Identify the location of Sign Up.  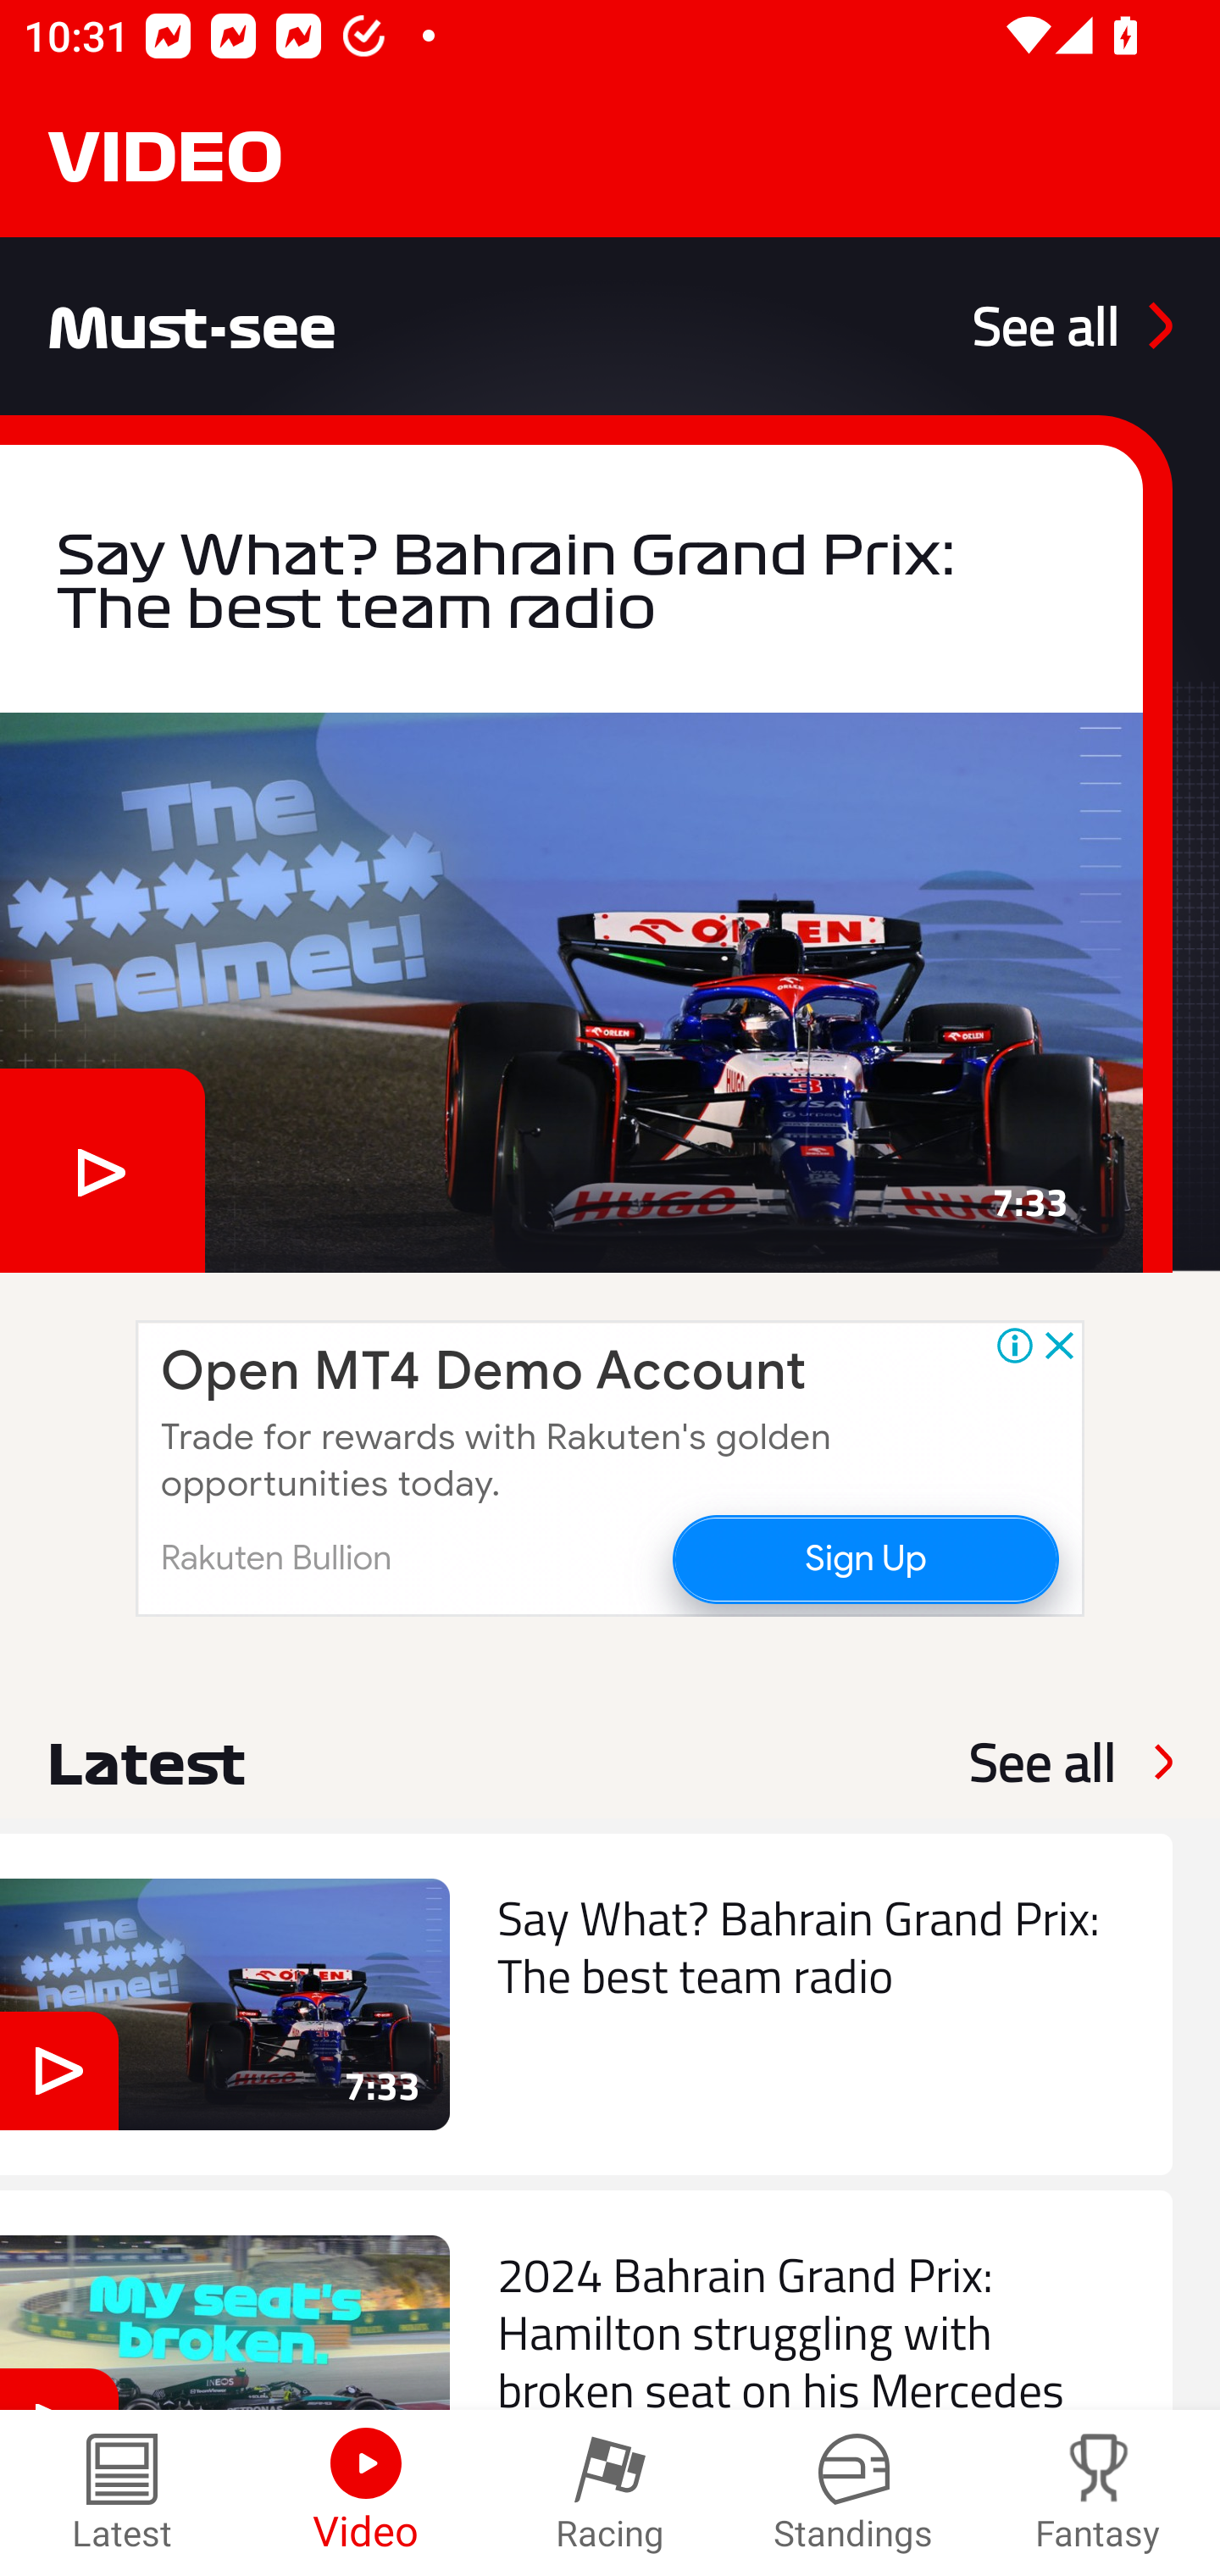
(864, 1557).